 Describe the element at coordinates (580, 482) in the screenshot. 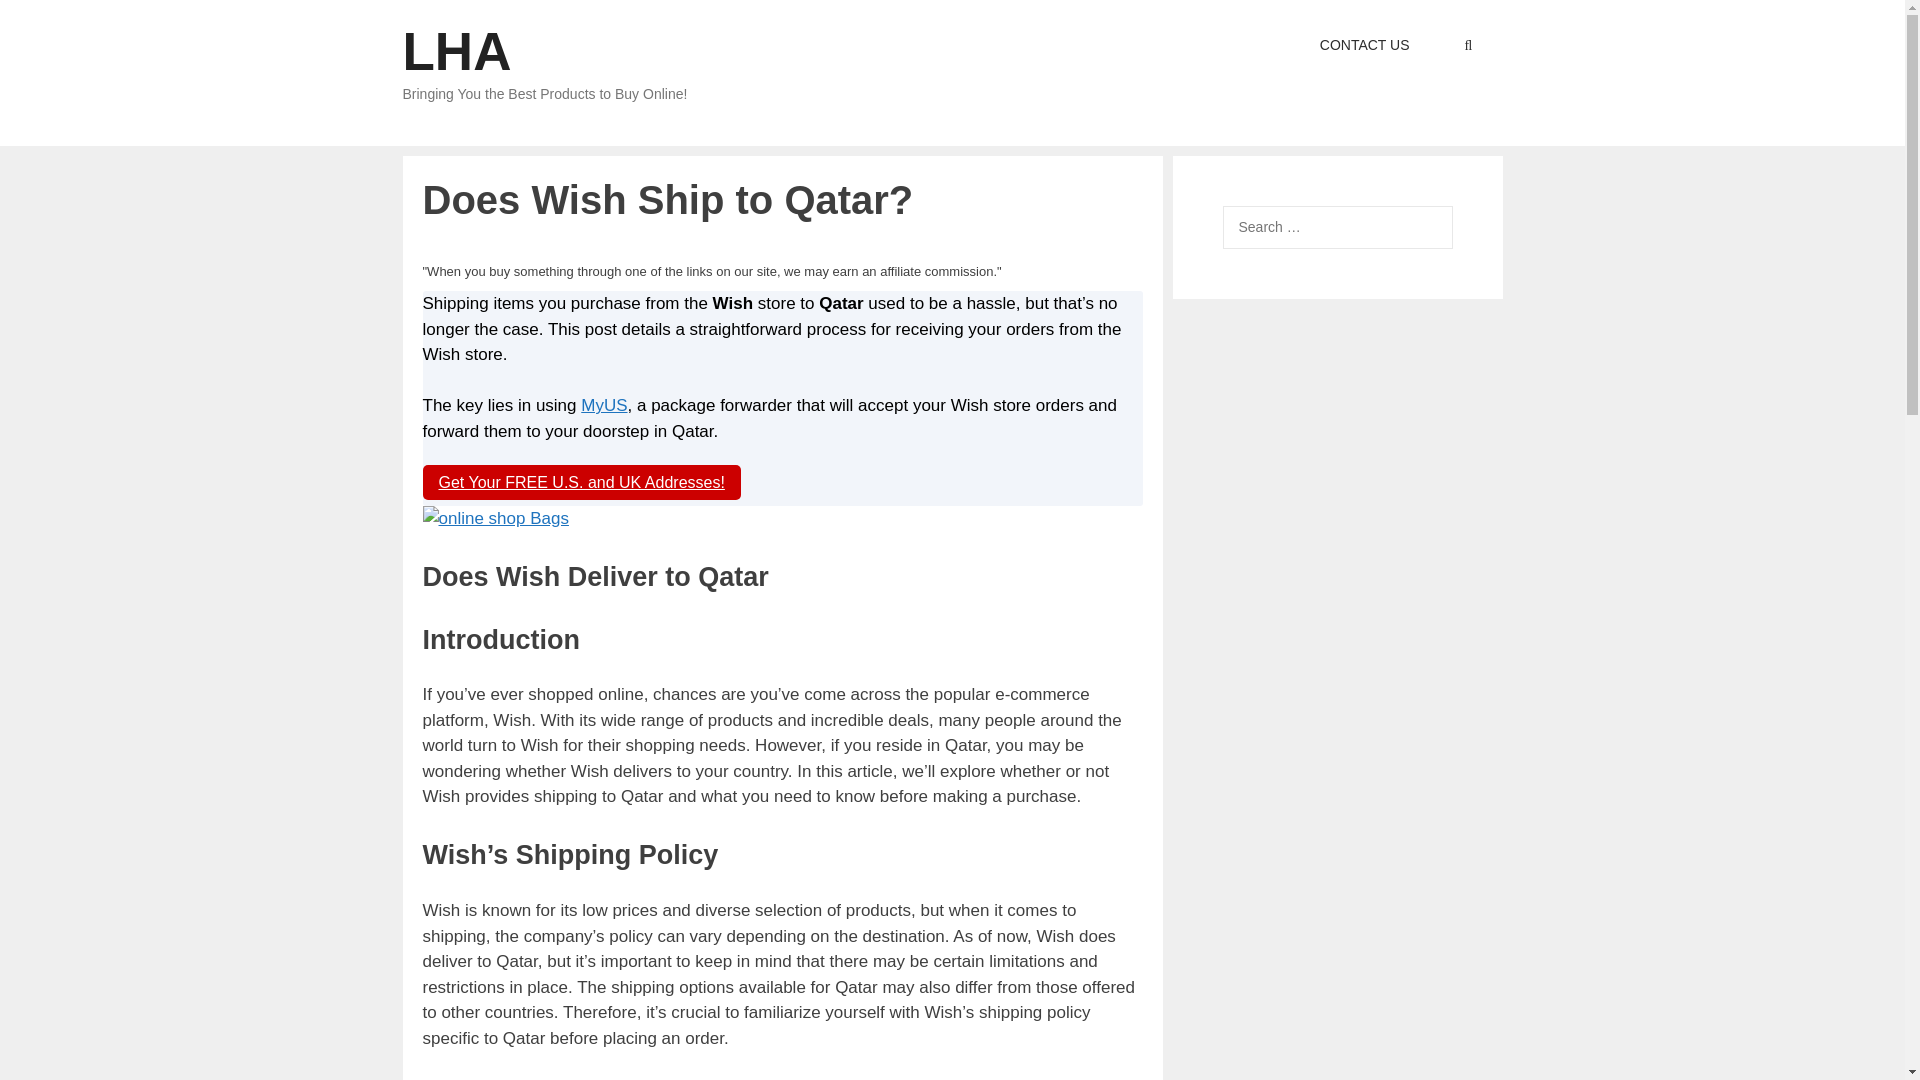

I see `Get Your FREE U.S. and UK Addresses!` at that location.